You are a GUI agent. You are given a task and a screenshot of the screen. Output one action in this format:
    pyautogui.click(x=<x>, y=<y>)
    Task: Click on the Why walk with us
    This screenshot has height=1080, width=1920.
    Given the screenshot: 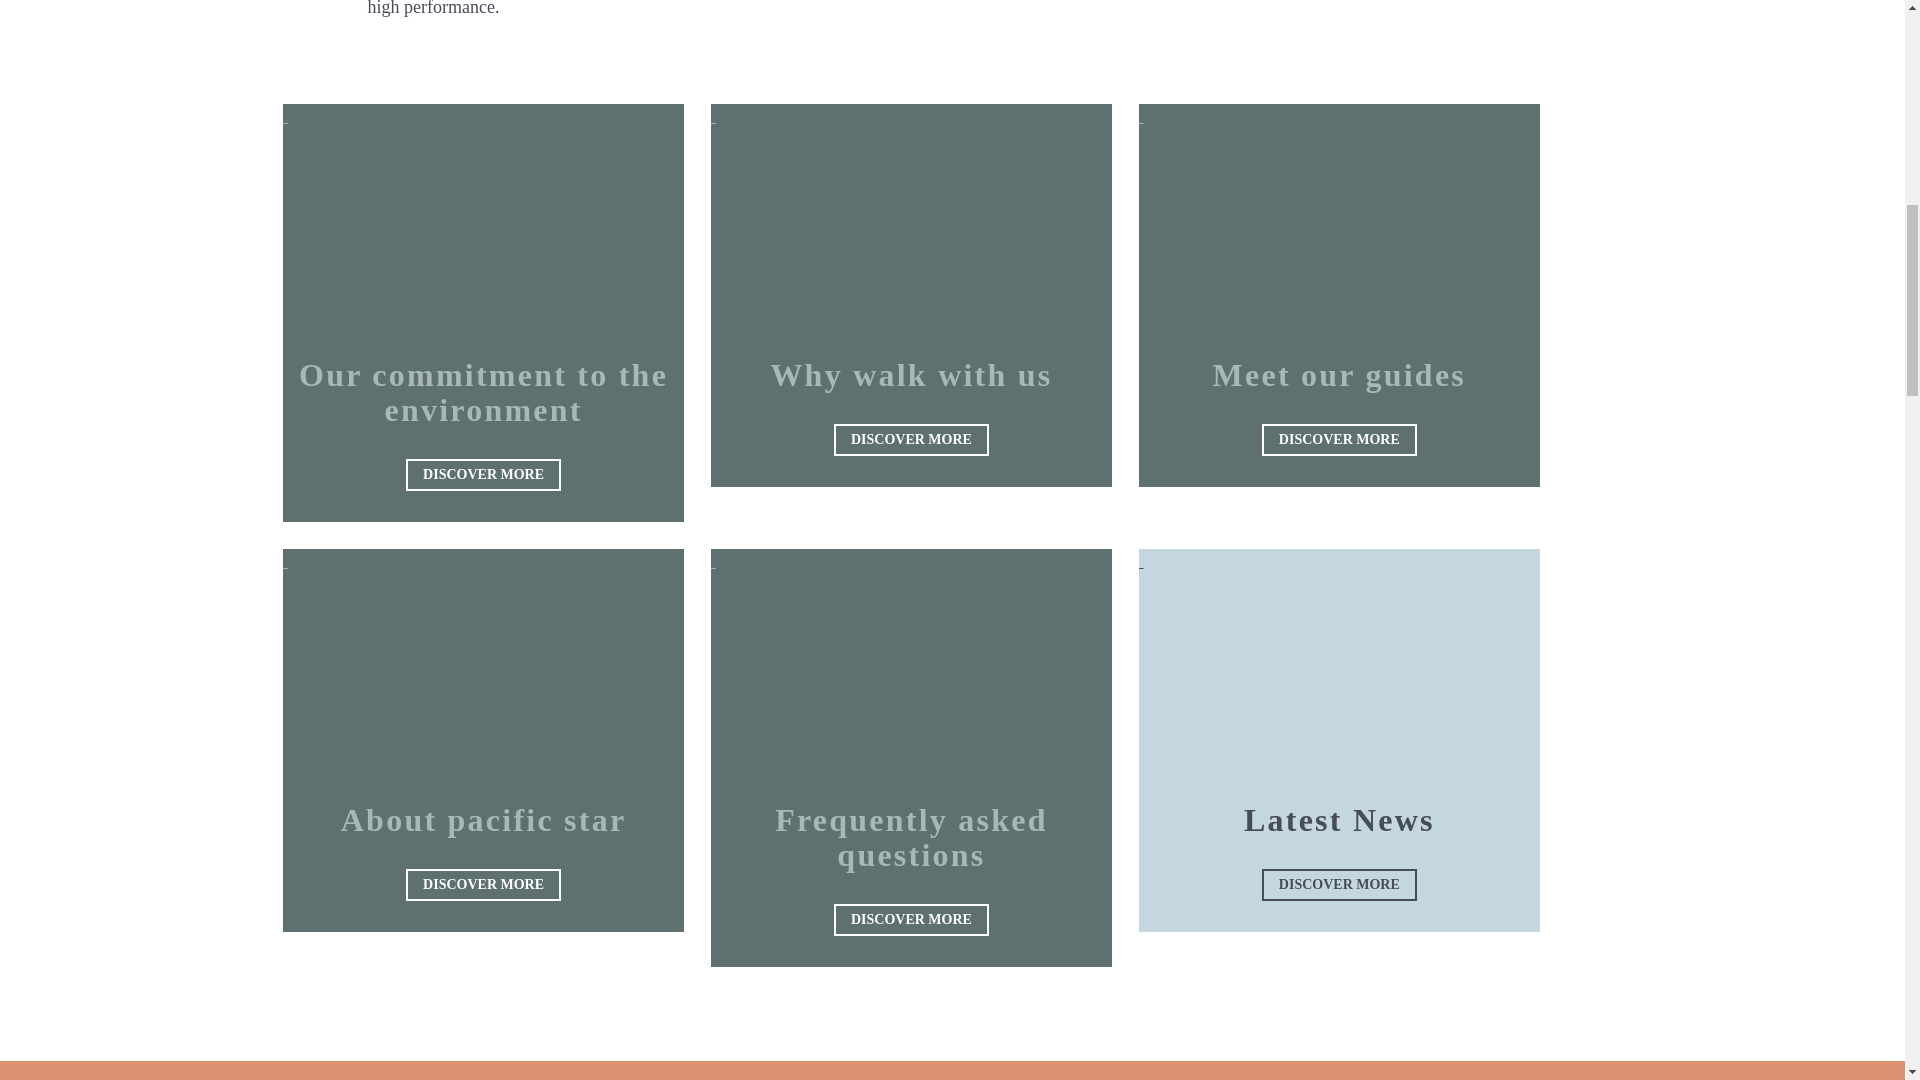 What is the action you would take?
    pyautogui.click(x=910, y=375)
    